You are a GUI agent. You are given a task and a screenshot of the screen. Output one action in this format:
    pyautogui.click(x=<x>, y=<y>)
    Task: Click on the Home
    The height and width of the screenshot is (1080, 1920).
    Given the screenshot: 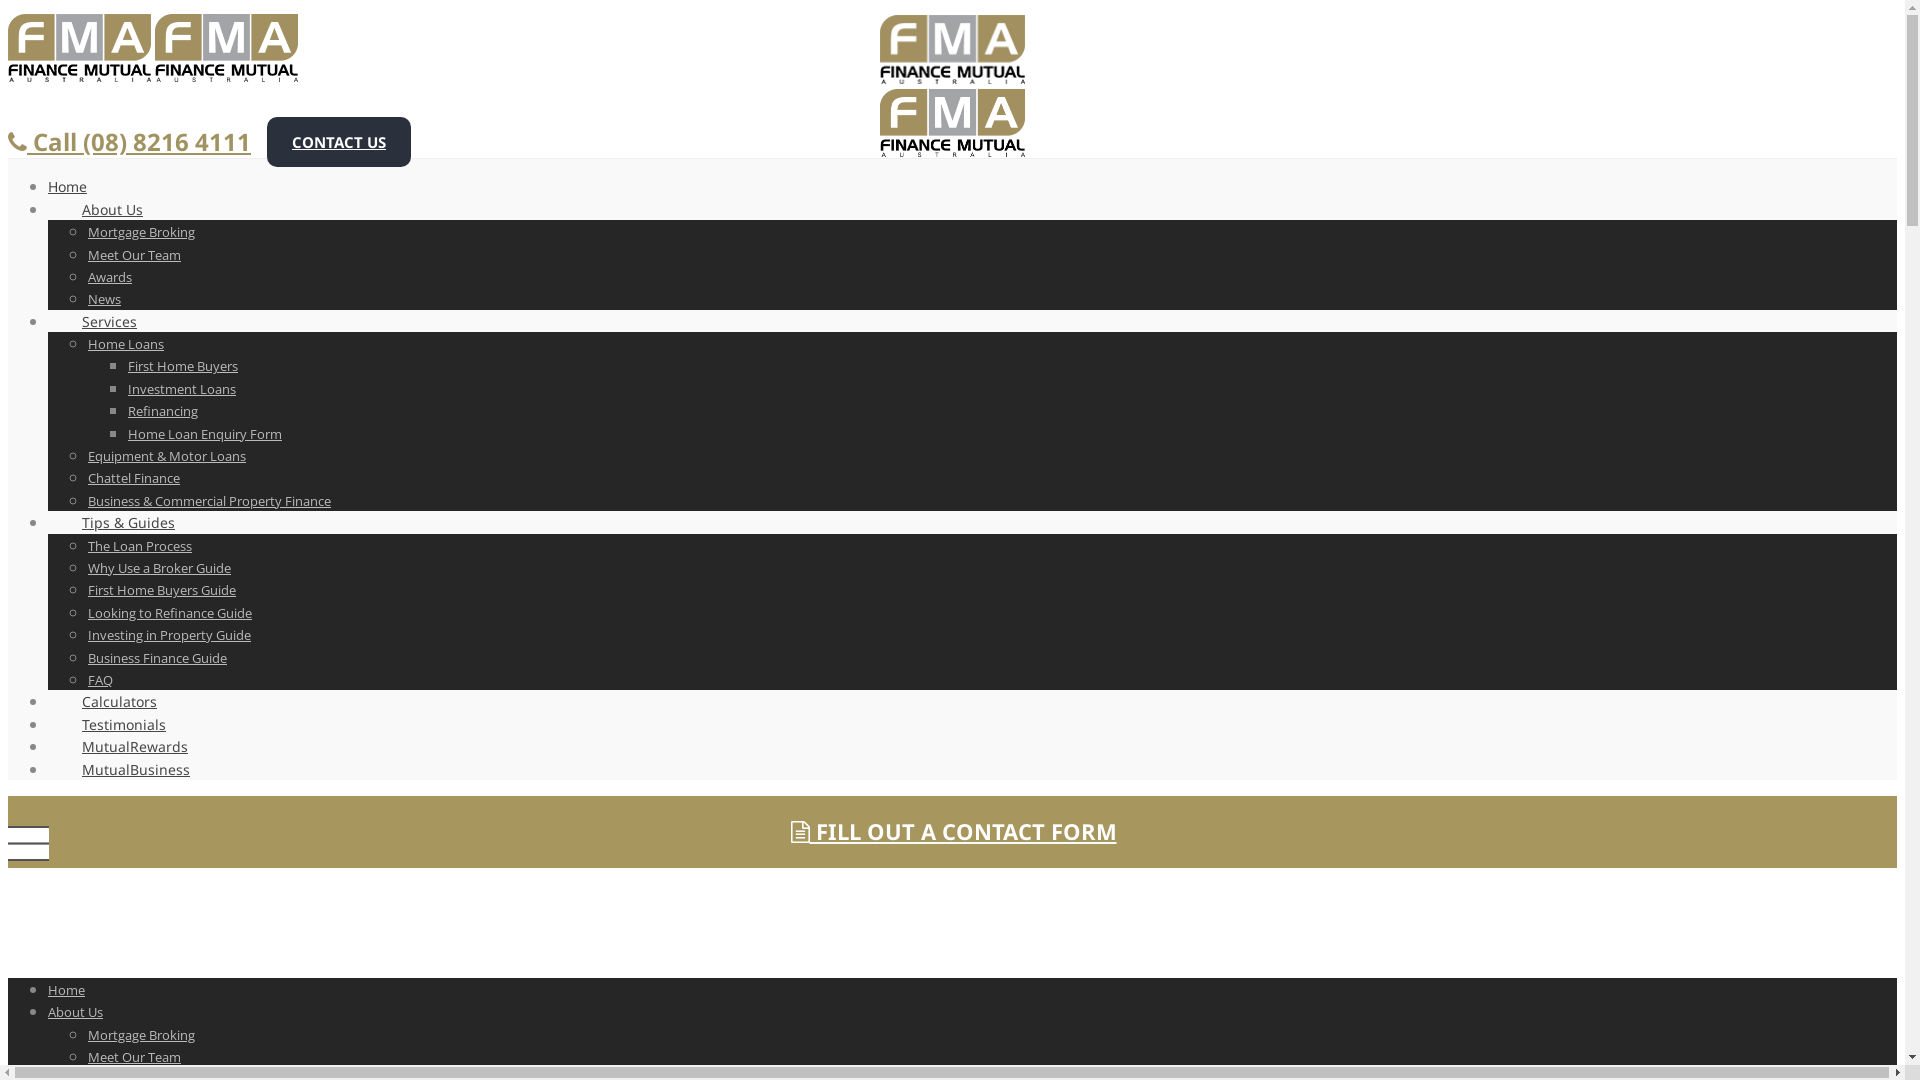 What is the action you would take?
    pyautogui.click(x=66, y=990)
    